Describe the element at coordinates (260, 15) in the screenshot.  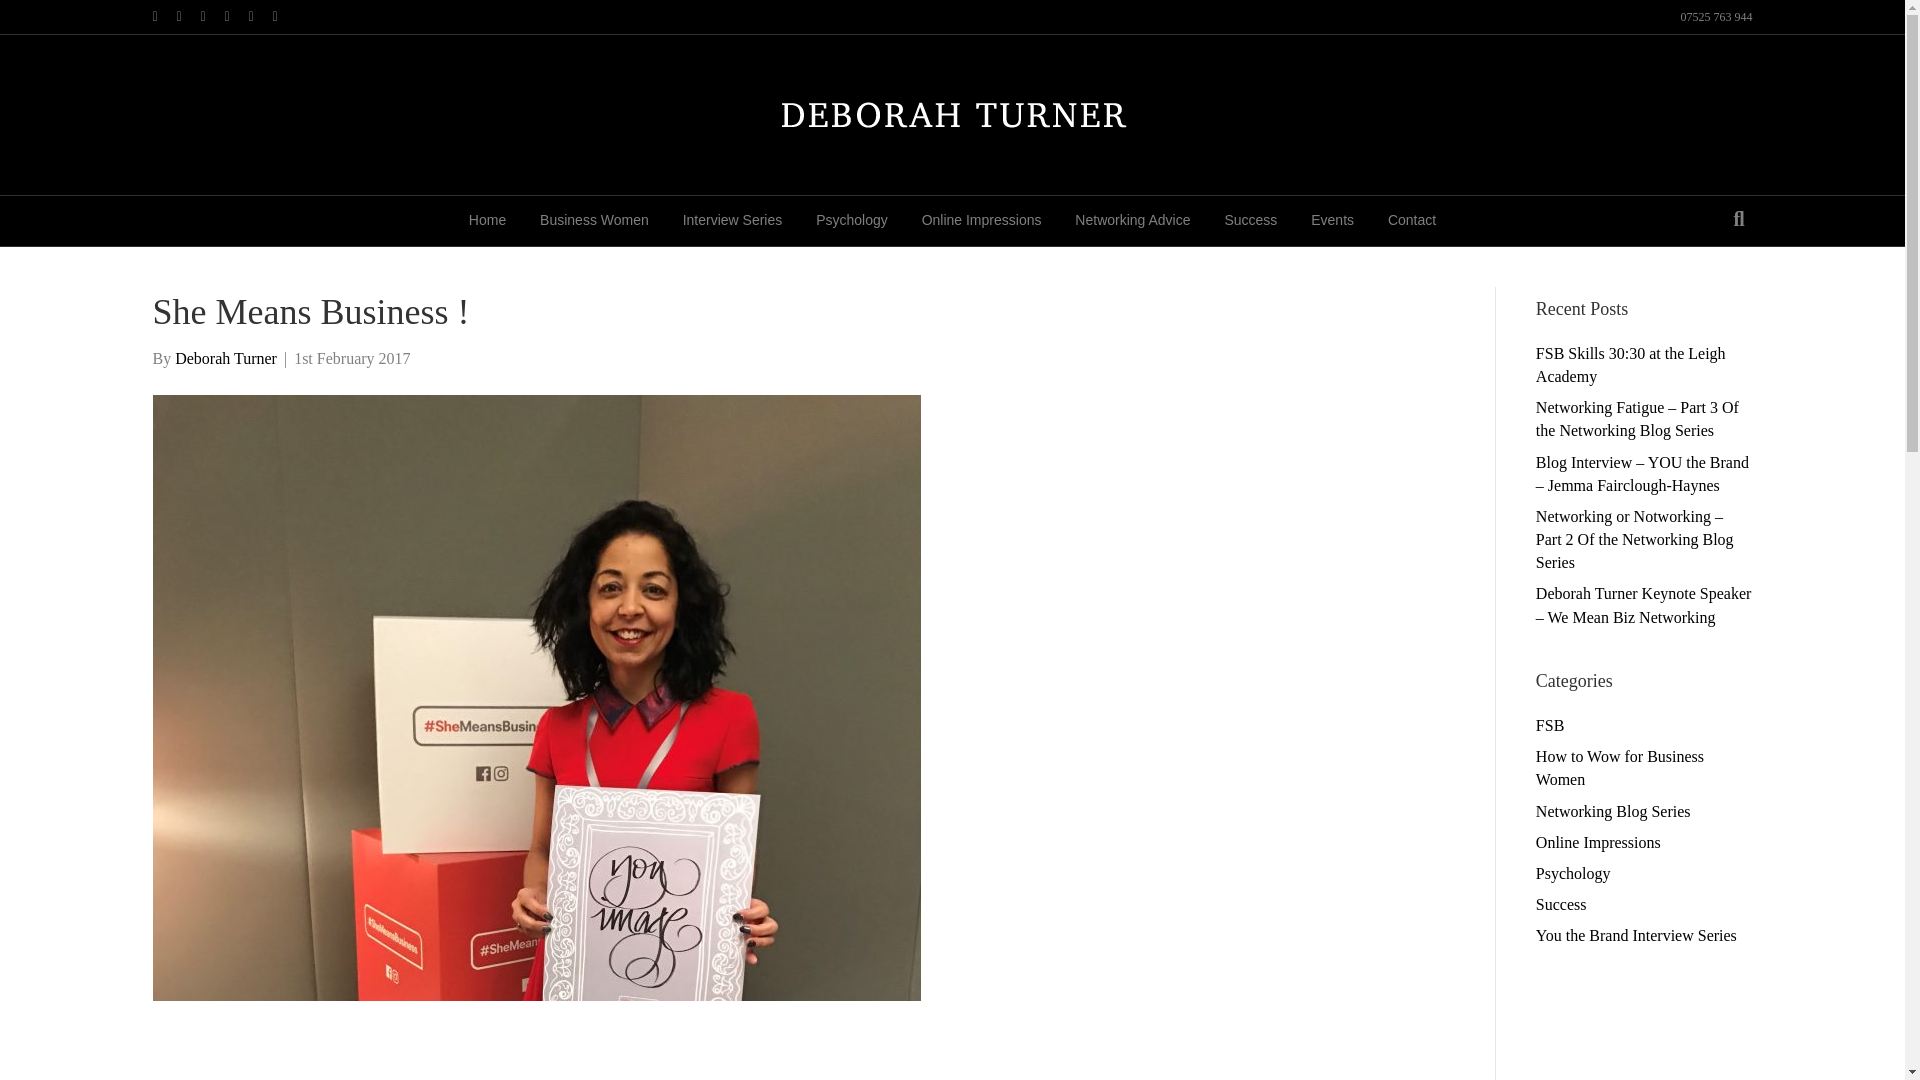
I see `Youtube` at that location.